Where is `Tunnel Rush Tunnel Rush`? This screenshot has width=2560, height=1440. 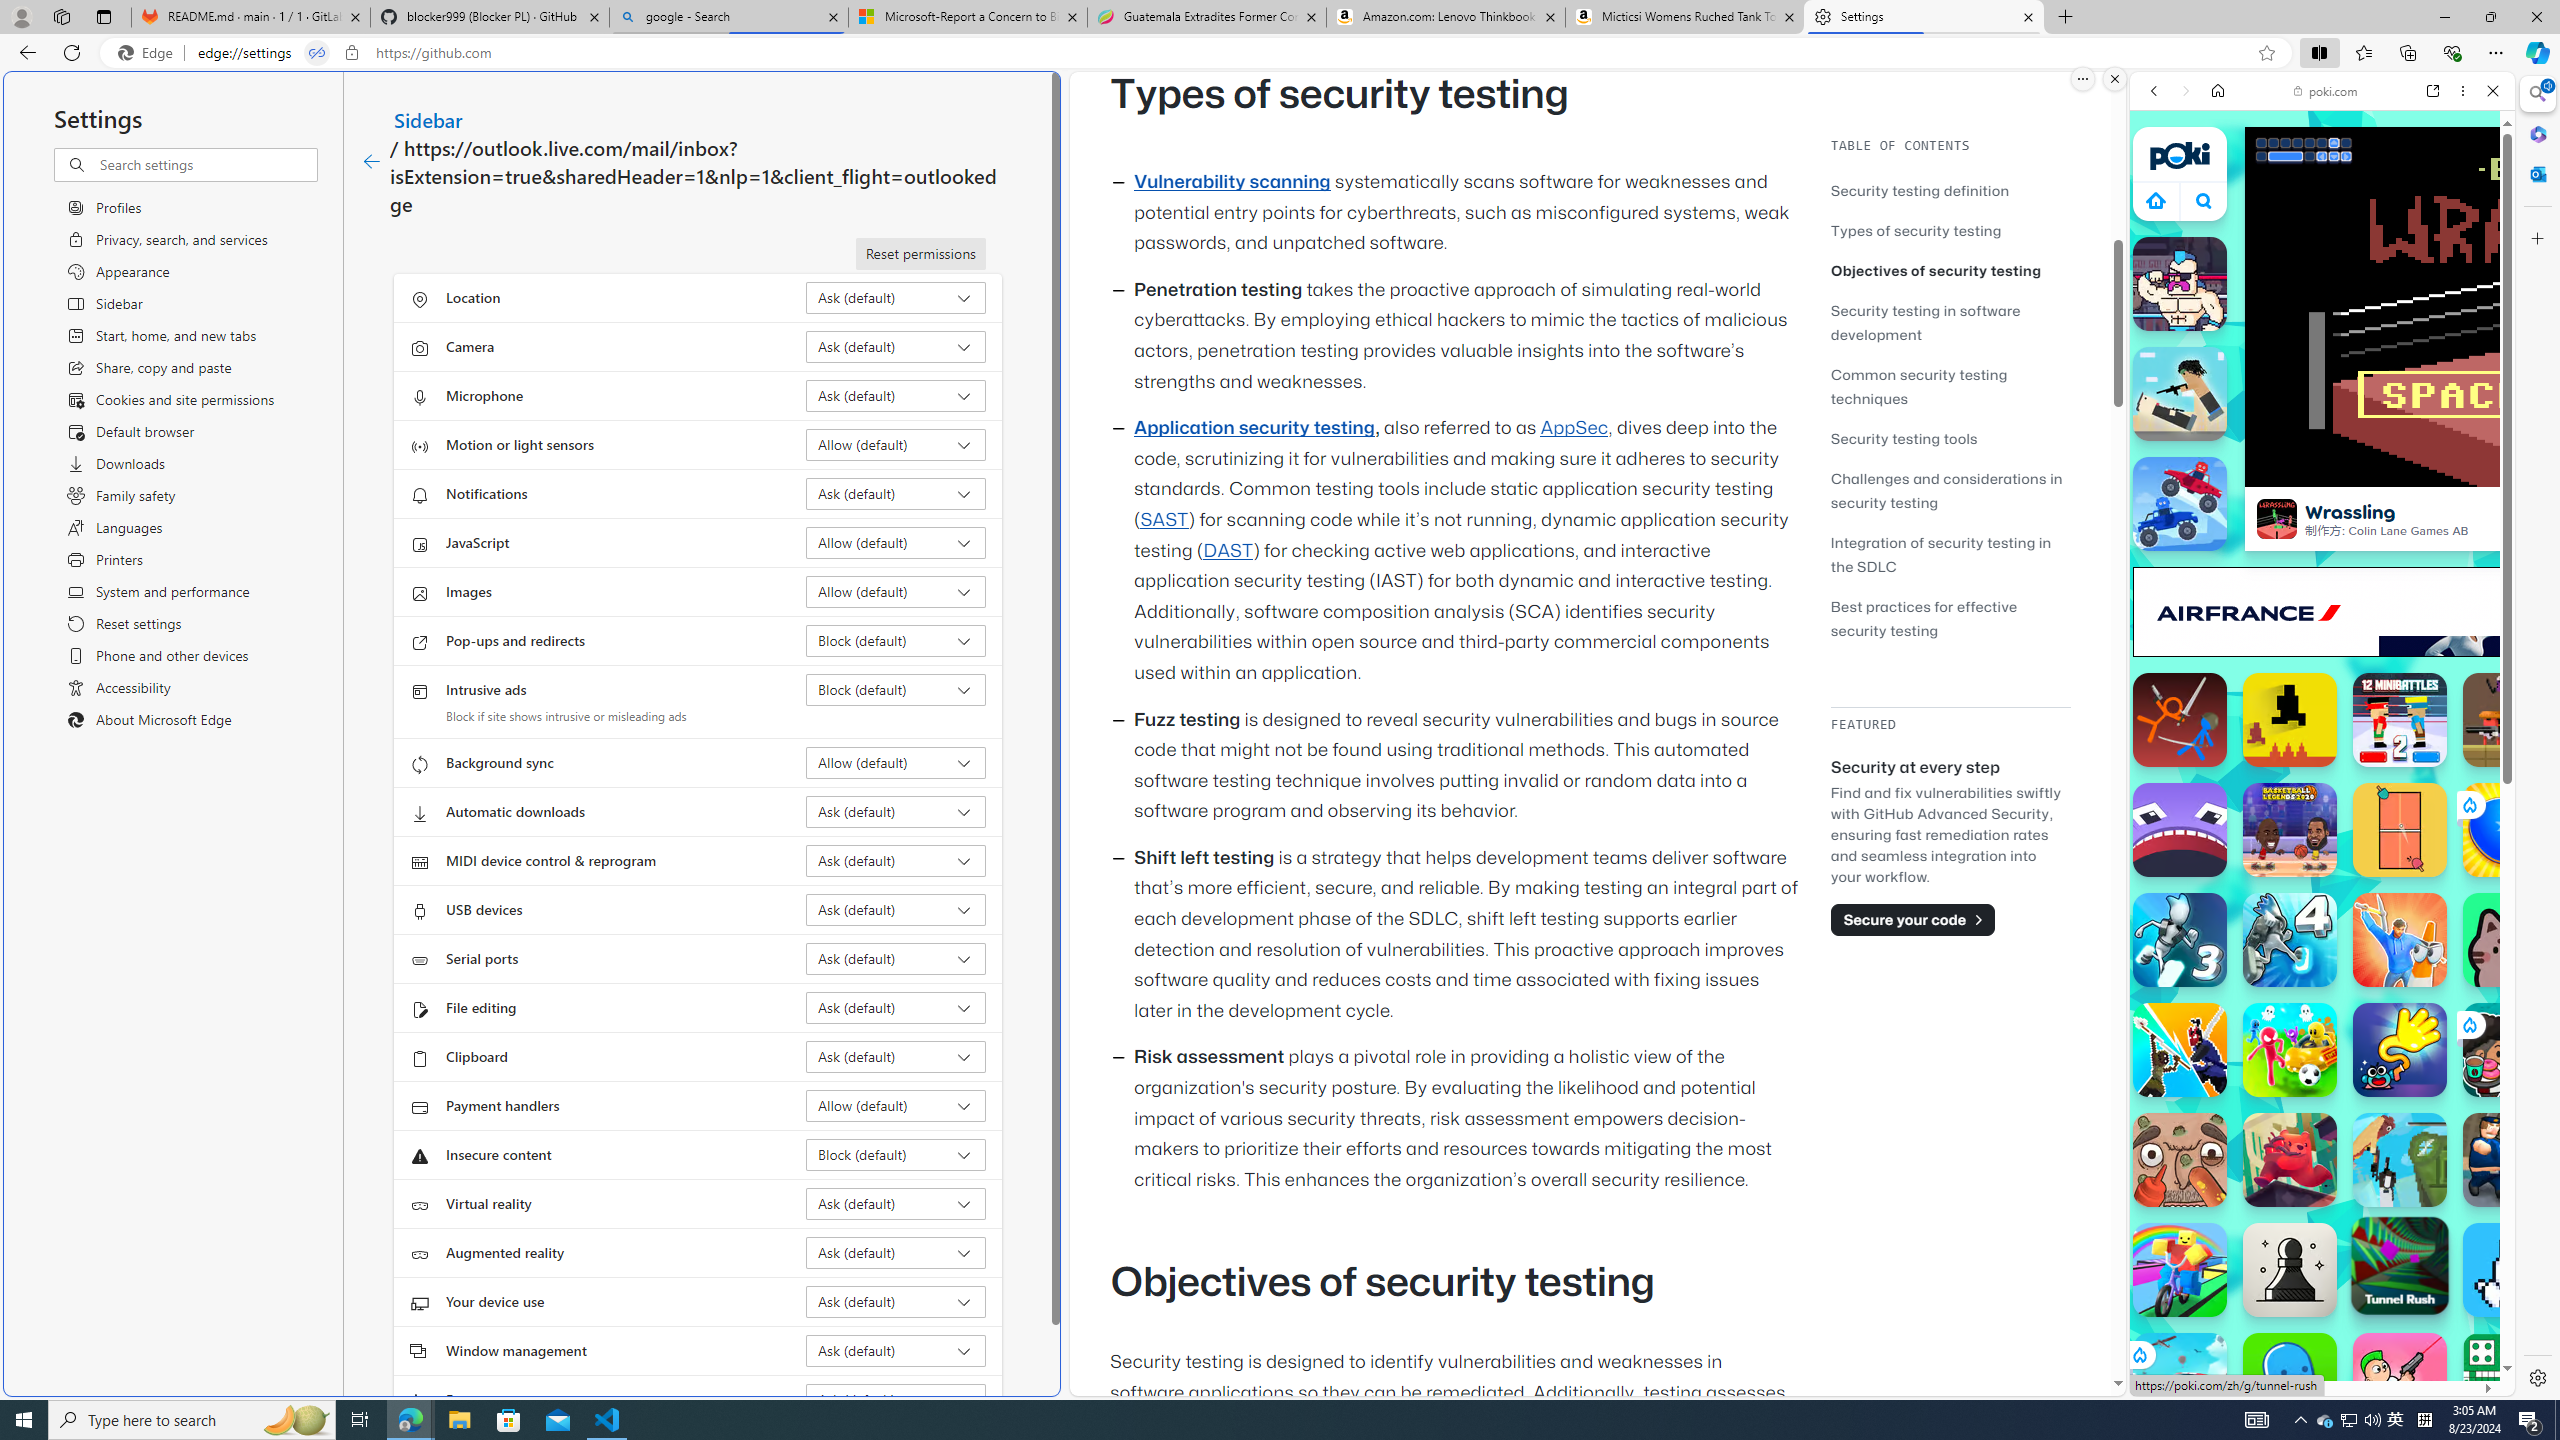 Tunnel Rush Tunnel Rush is located at coordinates (2400, 1264).